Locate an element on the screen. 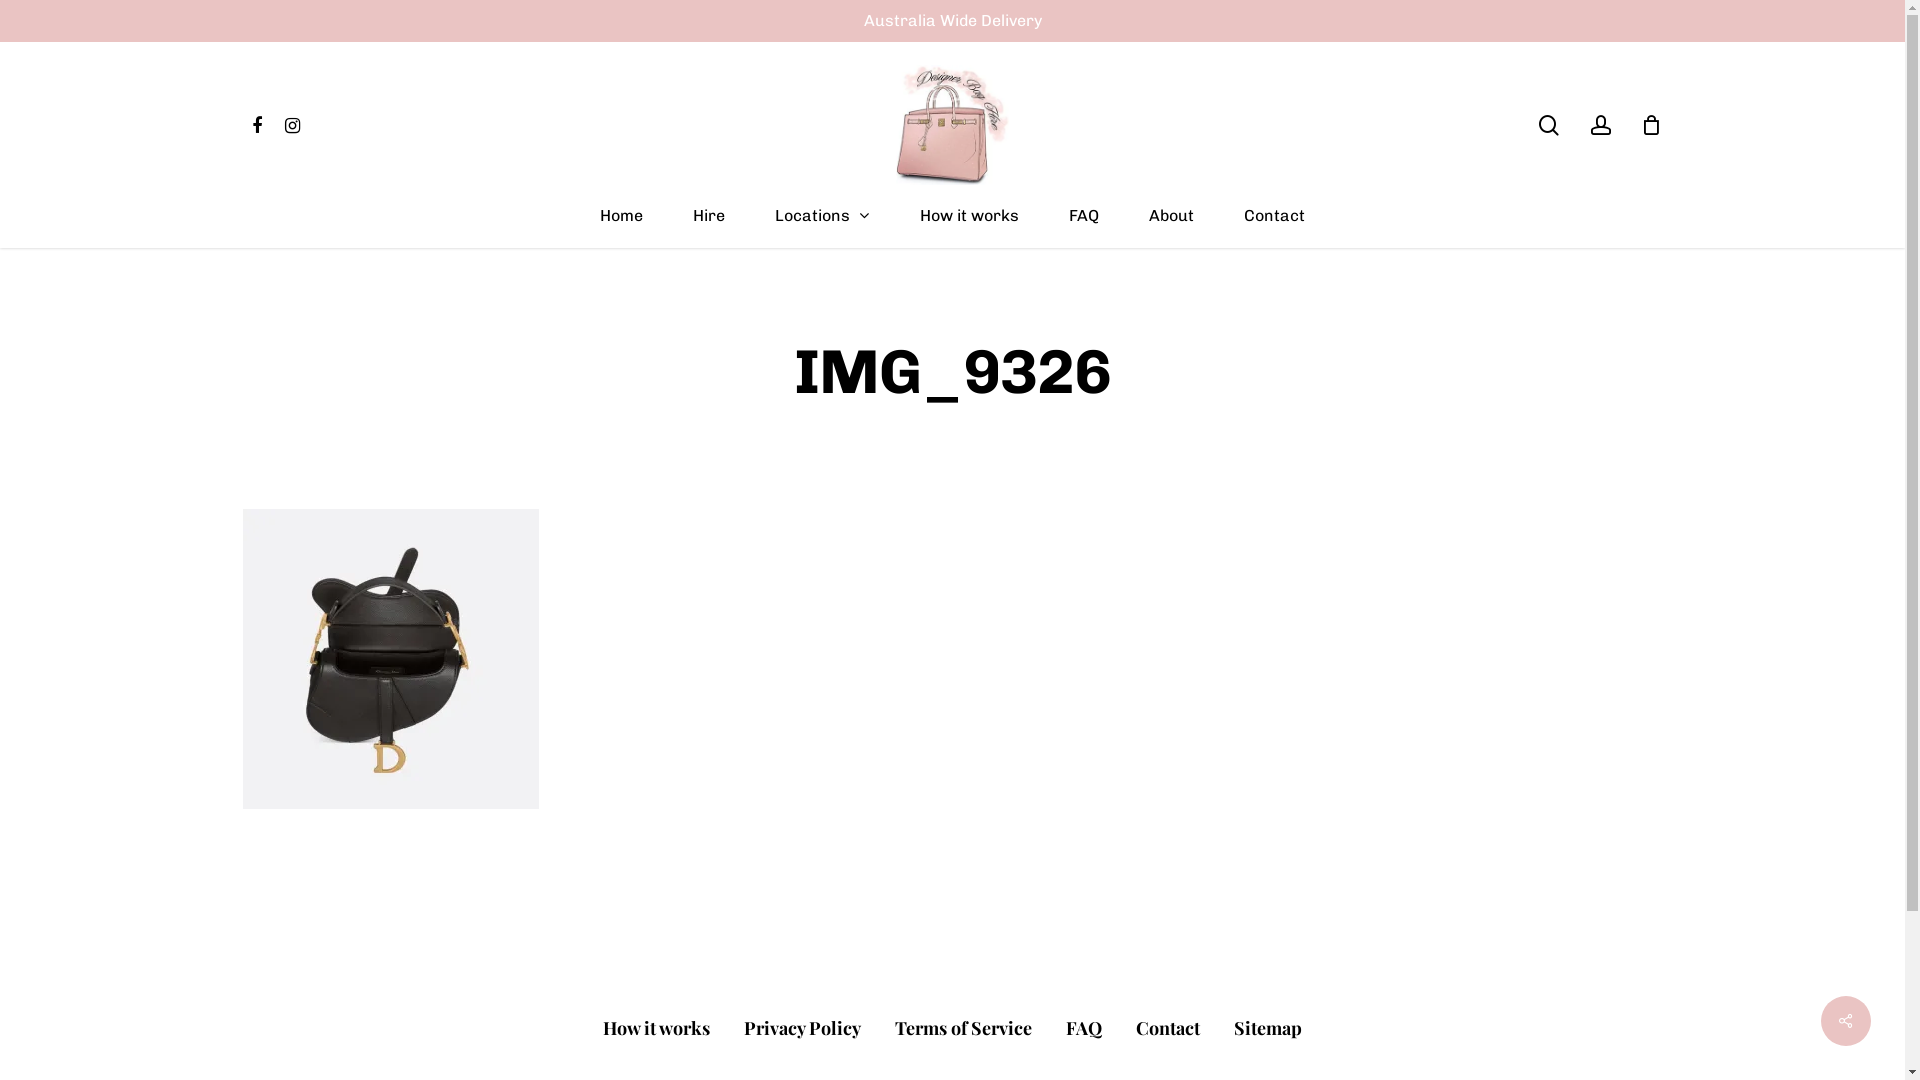  How it works is located at coordinates (656, 1028).